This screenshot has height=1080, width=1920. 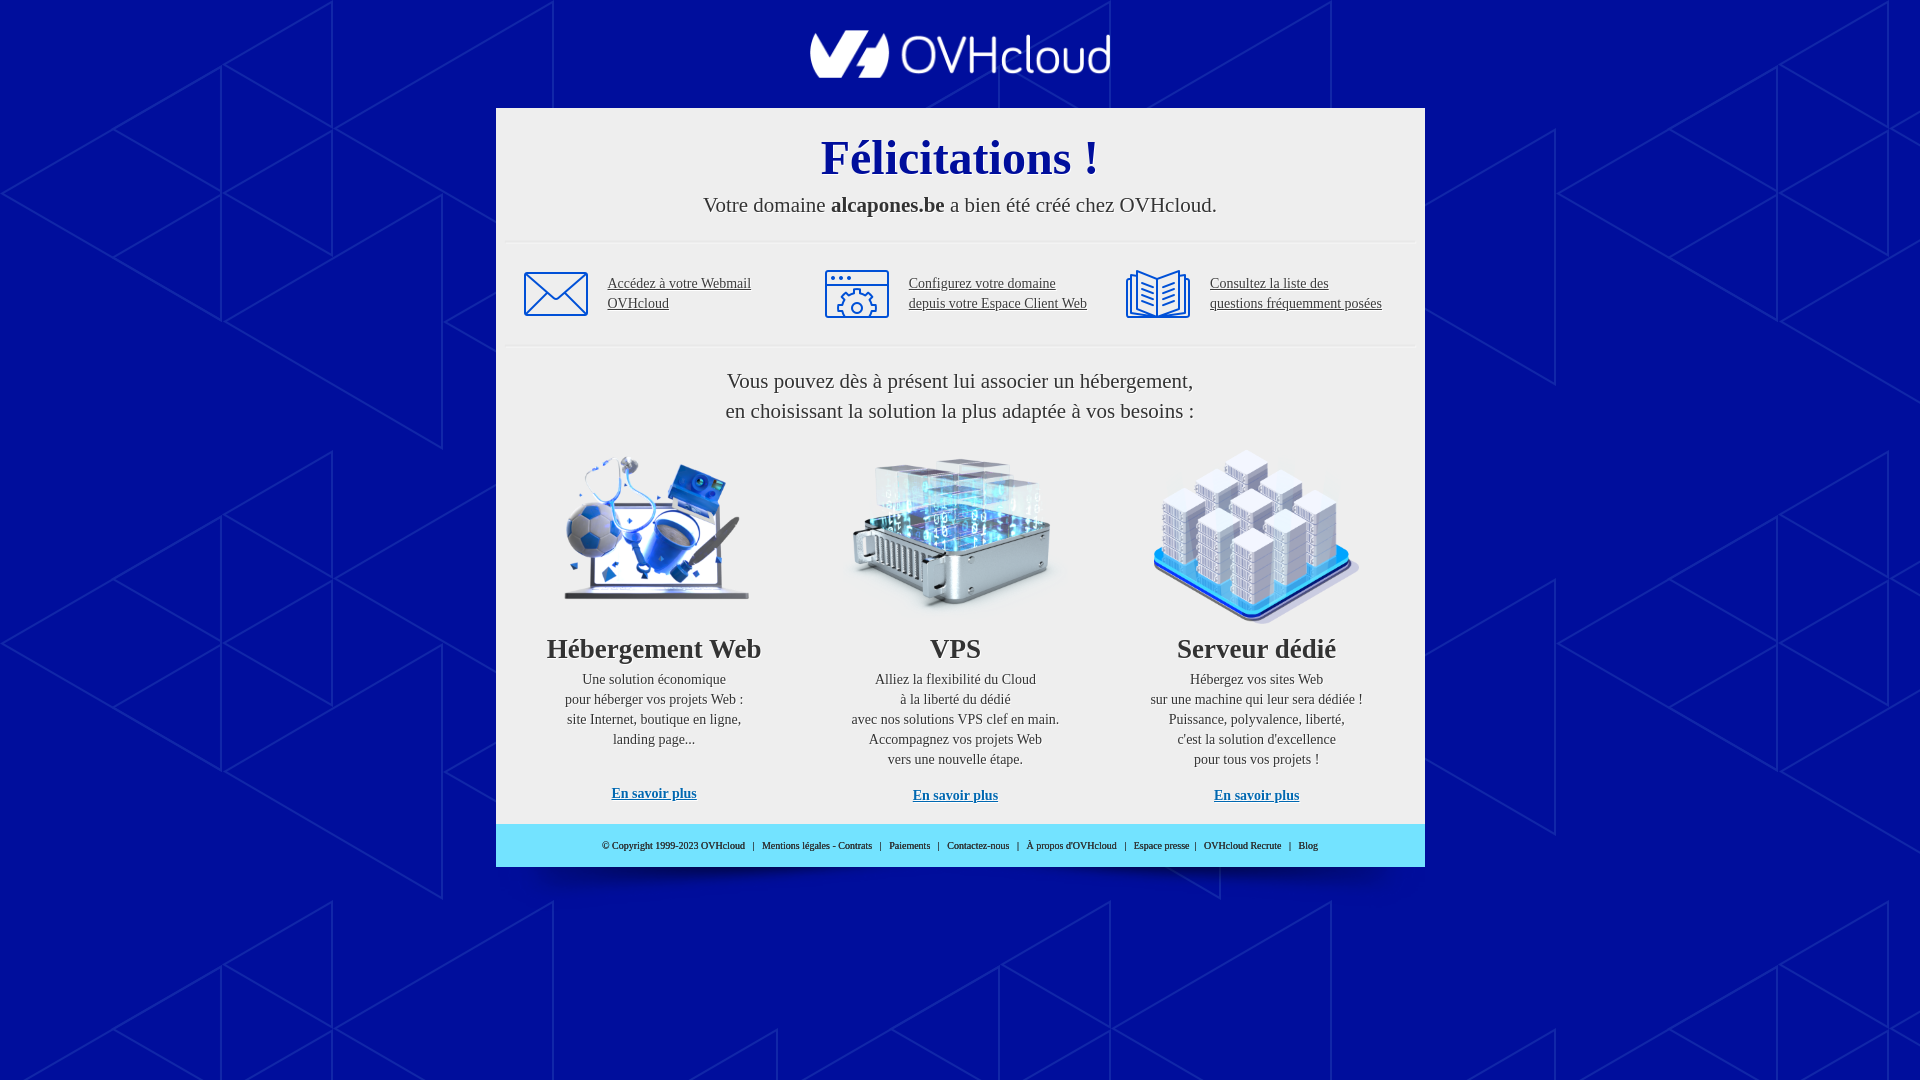 What do you see at coordinates (1256, 796) in the screenshot?
I see `En savoir plus` at bounding box center [1256, 796].